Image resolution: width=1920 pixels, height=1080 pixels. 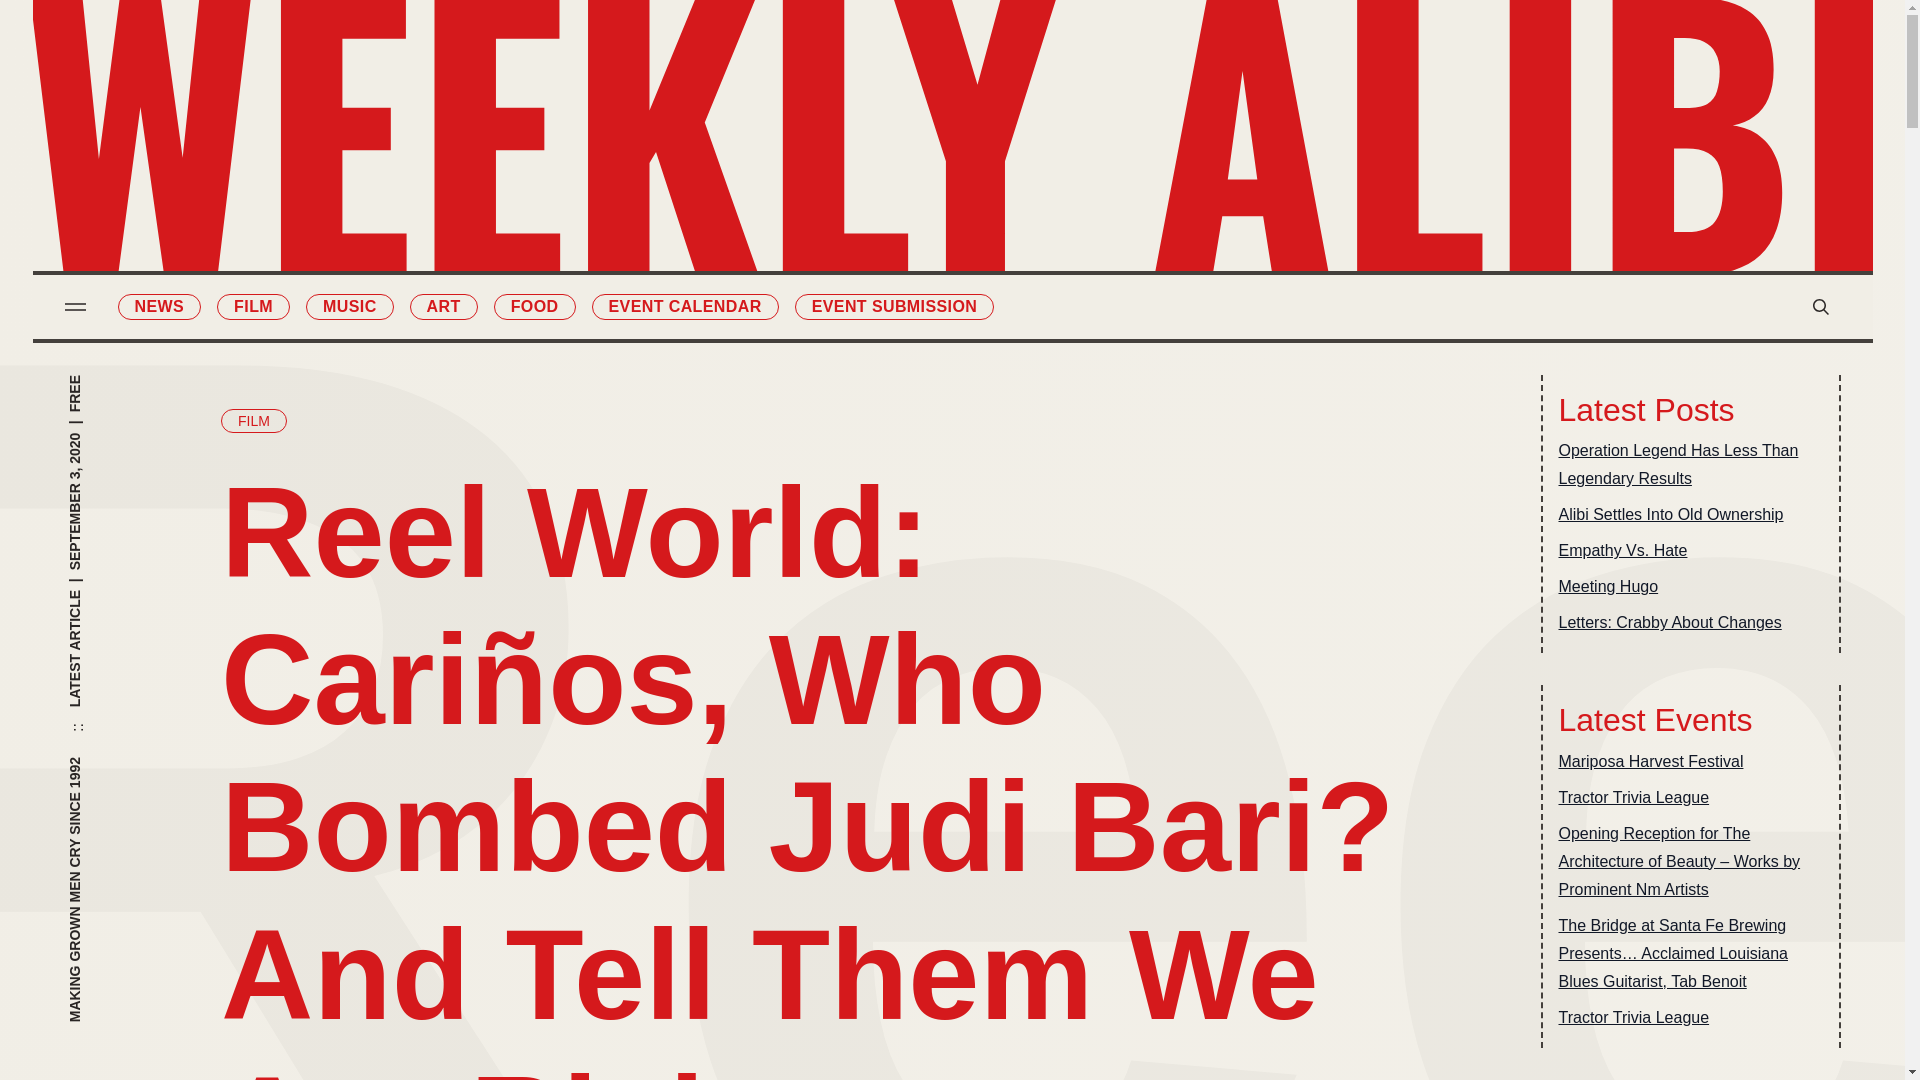 What do you see at coordinates (685, 306) in the screenshot?
I see `EVENT CALENDAR` at bounding box center [685, 306].